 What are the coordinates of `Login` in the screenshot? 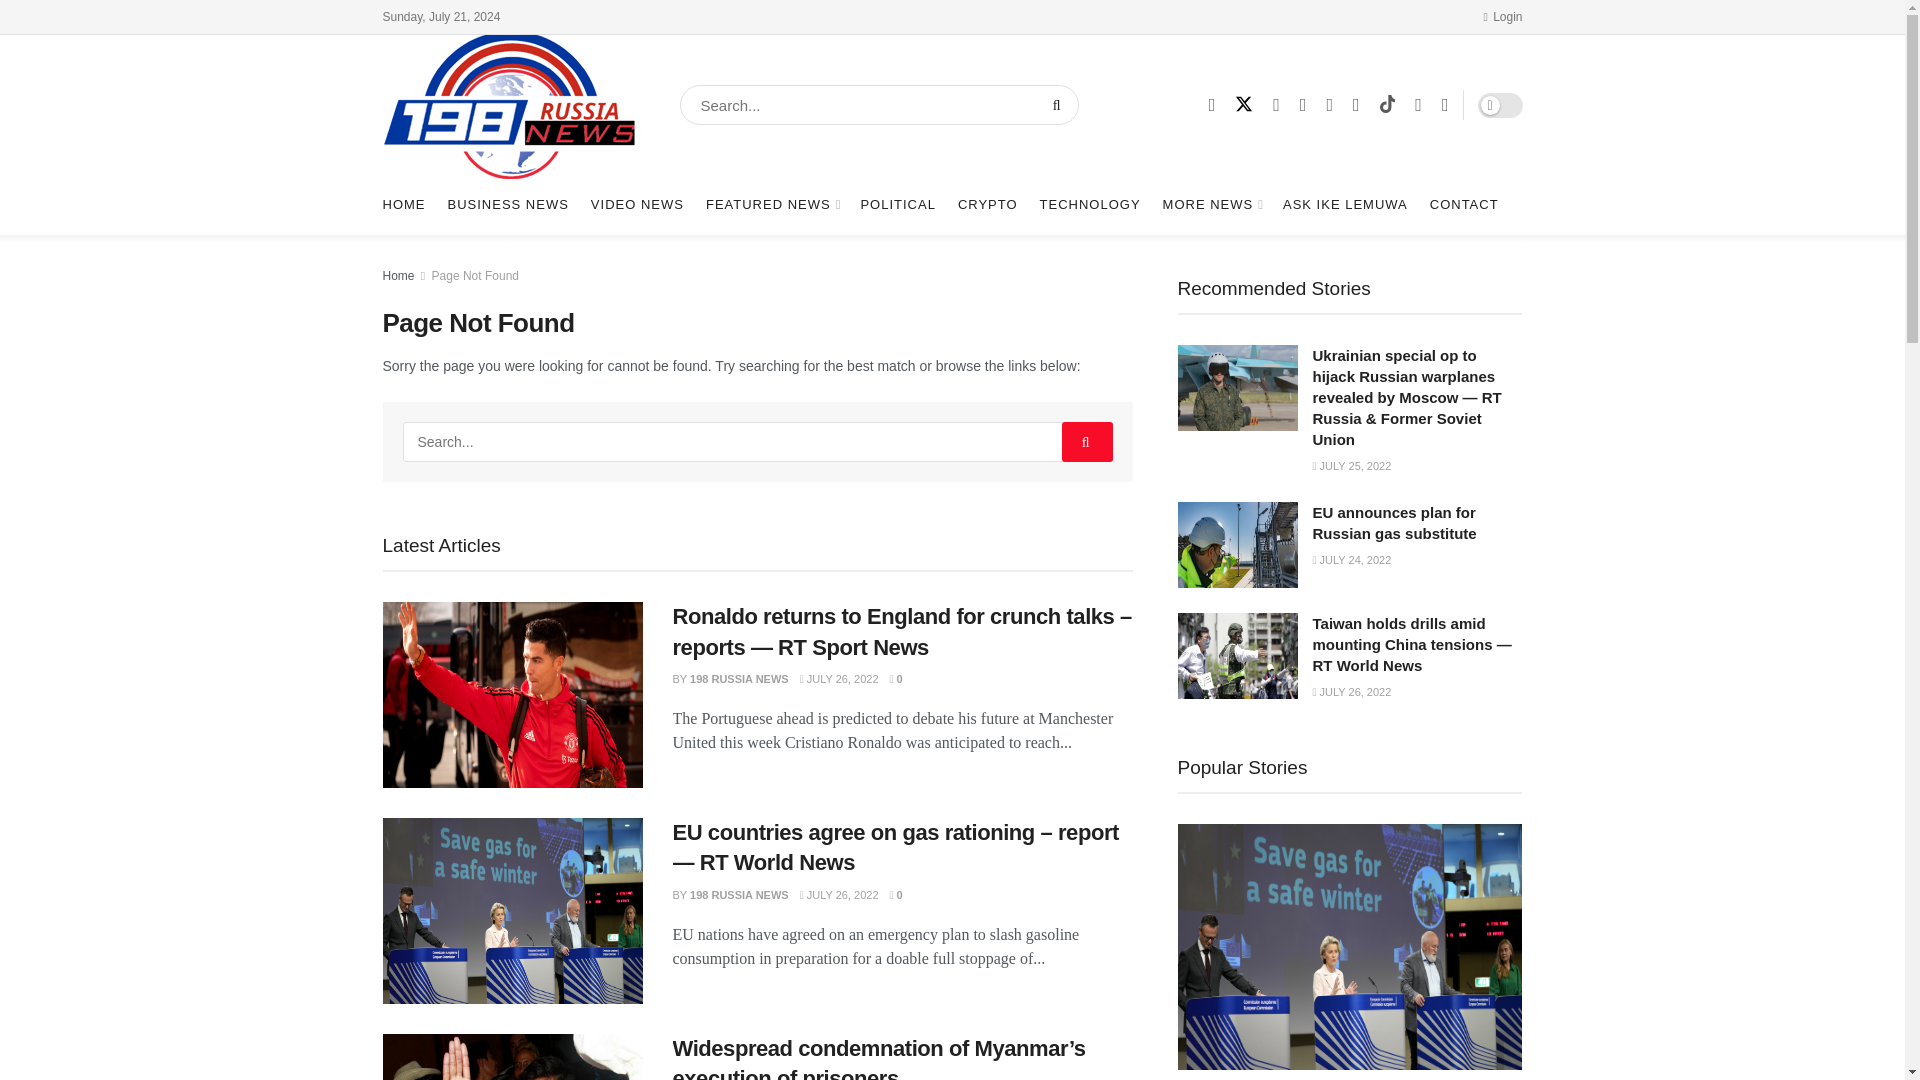 It's located at (1502, 16).